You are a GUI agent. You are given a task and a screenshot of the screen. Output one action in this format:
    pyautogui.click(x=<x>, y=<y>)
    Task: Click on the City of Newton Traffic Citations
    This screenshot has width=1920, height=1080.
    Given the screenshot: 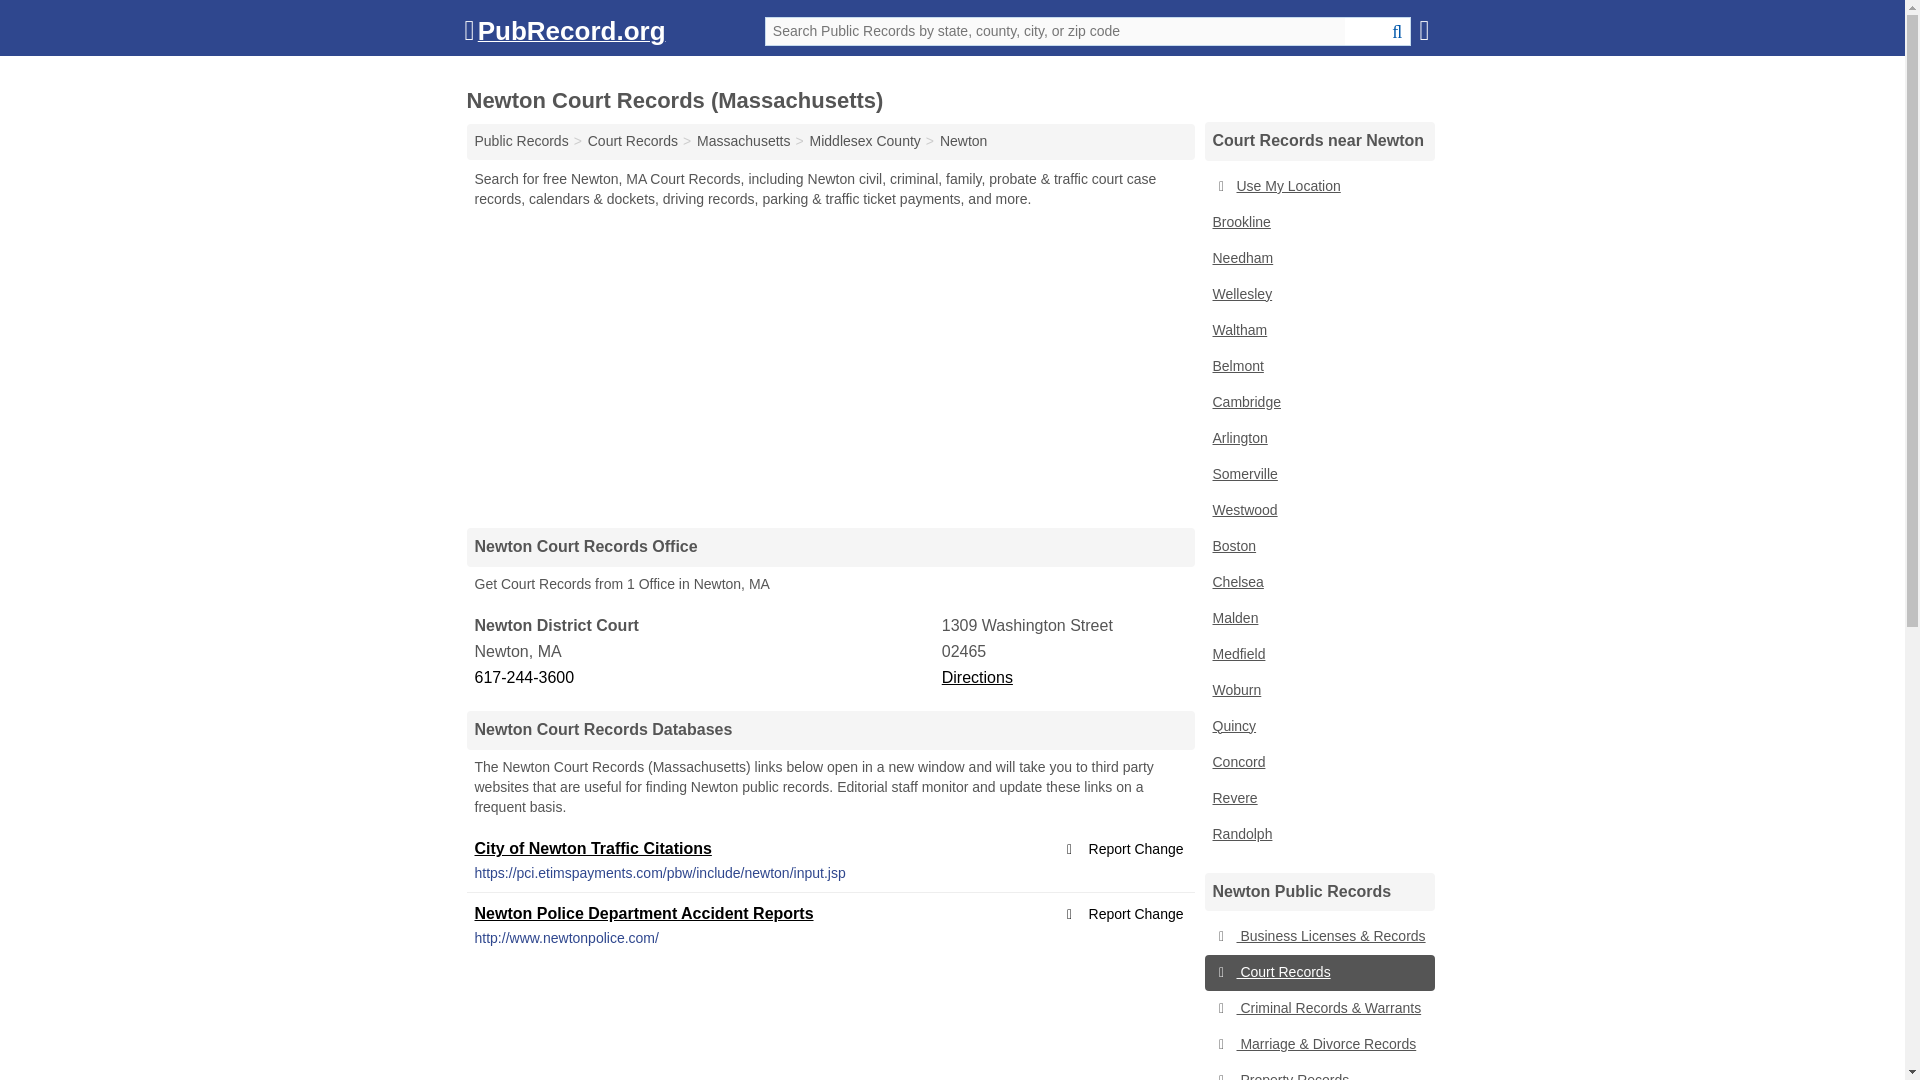 What is the action you would take?
    pyautogui.click(x=592, y=848)
    